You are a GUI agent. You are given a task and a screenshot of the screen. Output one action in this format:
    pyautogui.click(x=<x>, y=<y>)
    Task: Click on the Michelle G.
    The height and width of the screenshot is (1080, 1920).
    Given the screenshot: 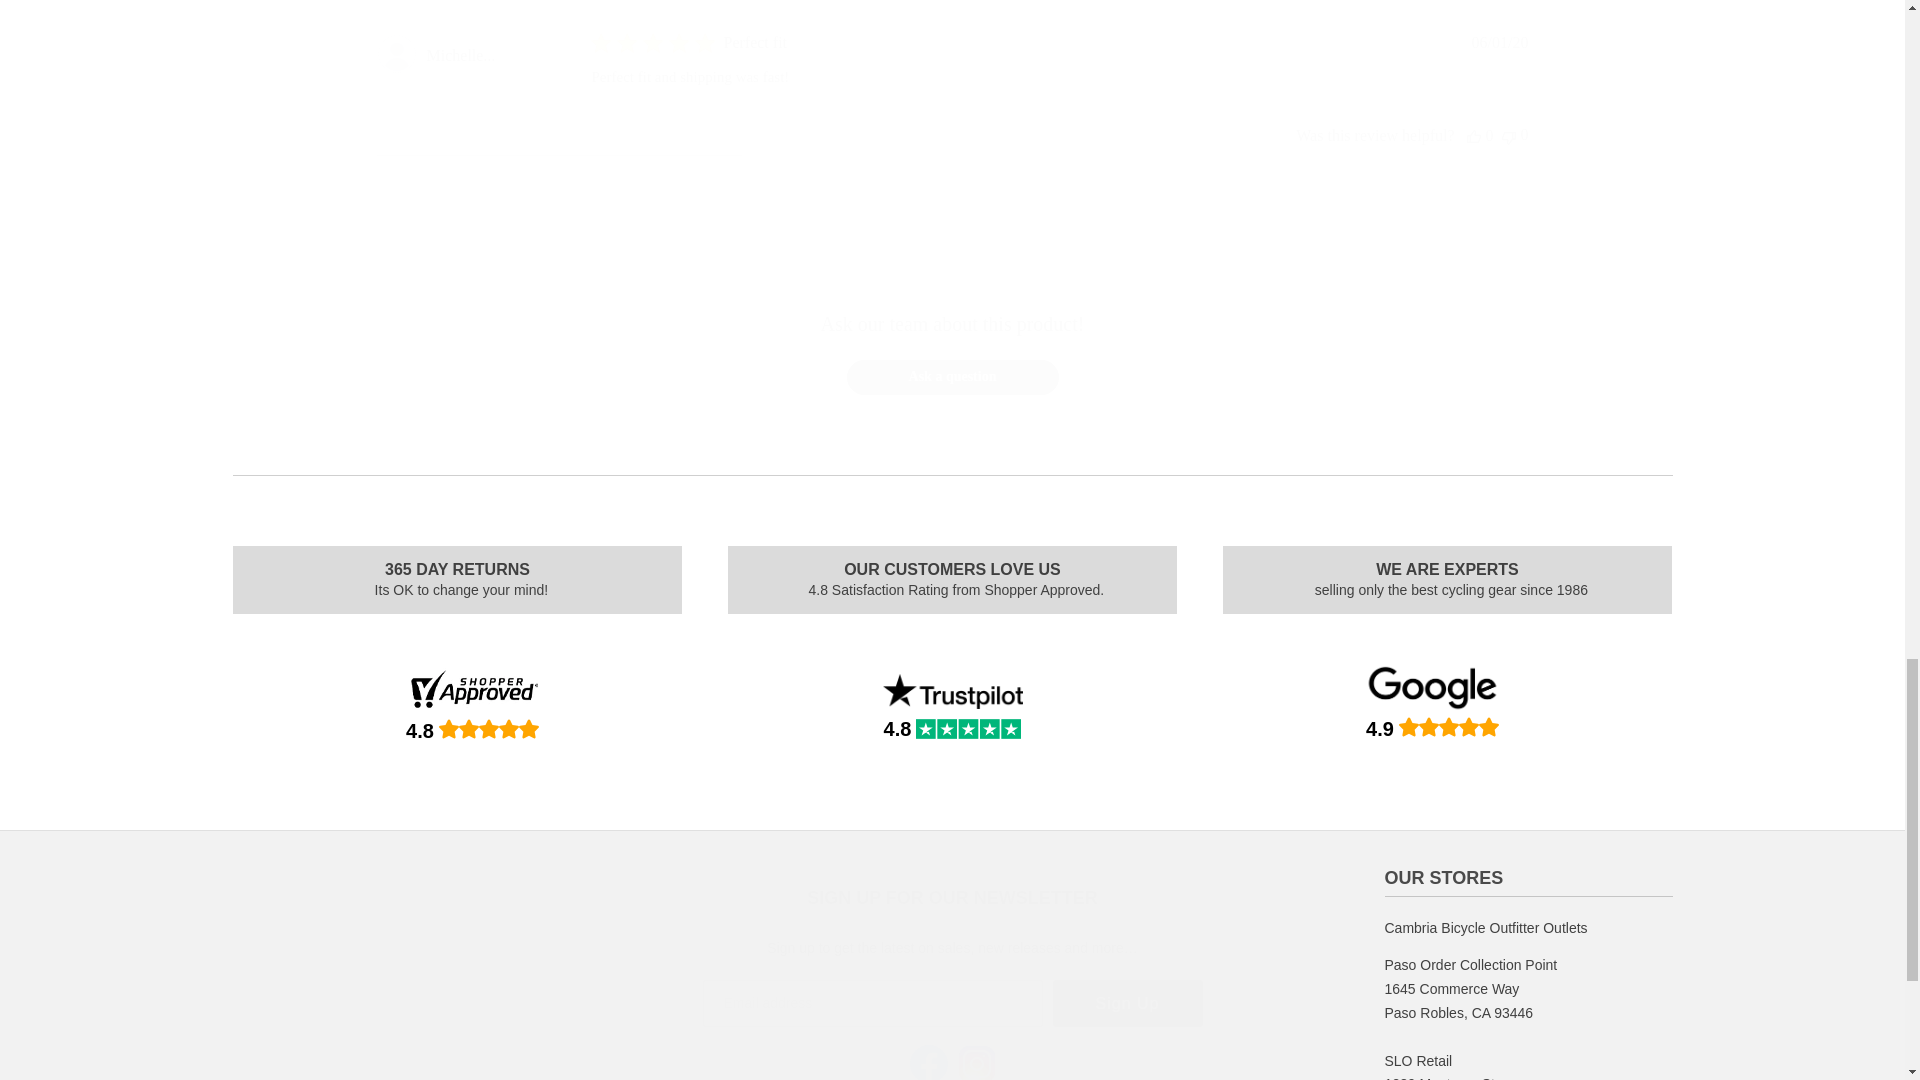 What is the action you would take?
    pyautogui.click(x=460, y=56)
    